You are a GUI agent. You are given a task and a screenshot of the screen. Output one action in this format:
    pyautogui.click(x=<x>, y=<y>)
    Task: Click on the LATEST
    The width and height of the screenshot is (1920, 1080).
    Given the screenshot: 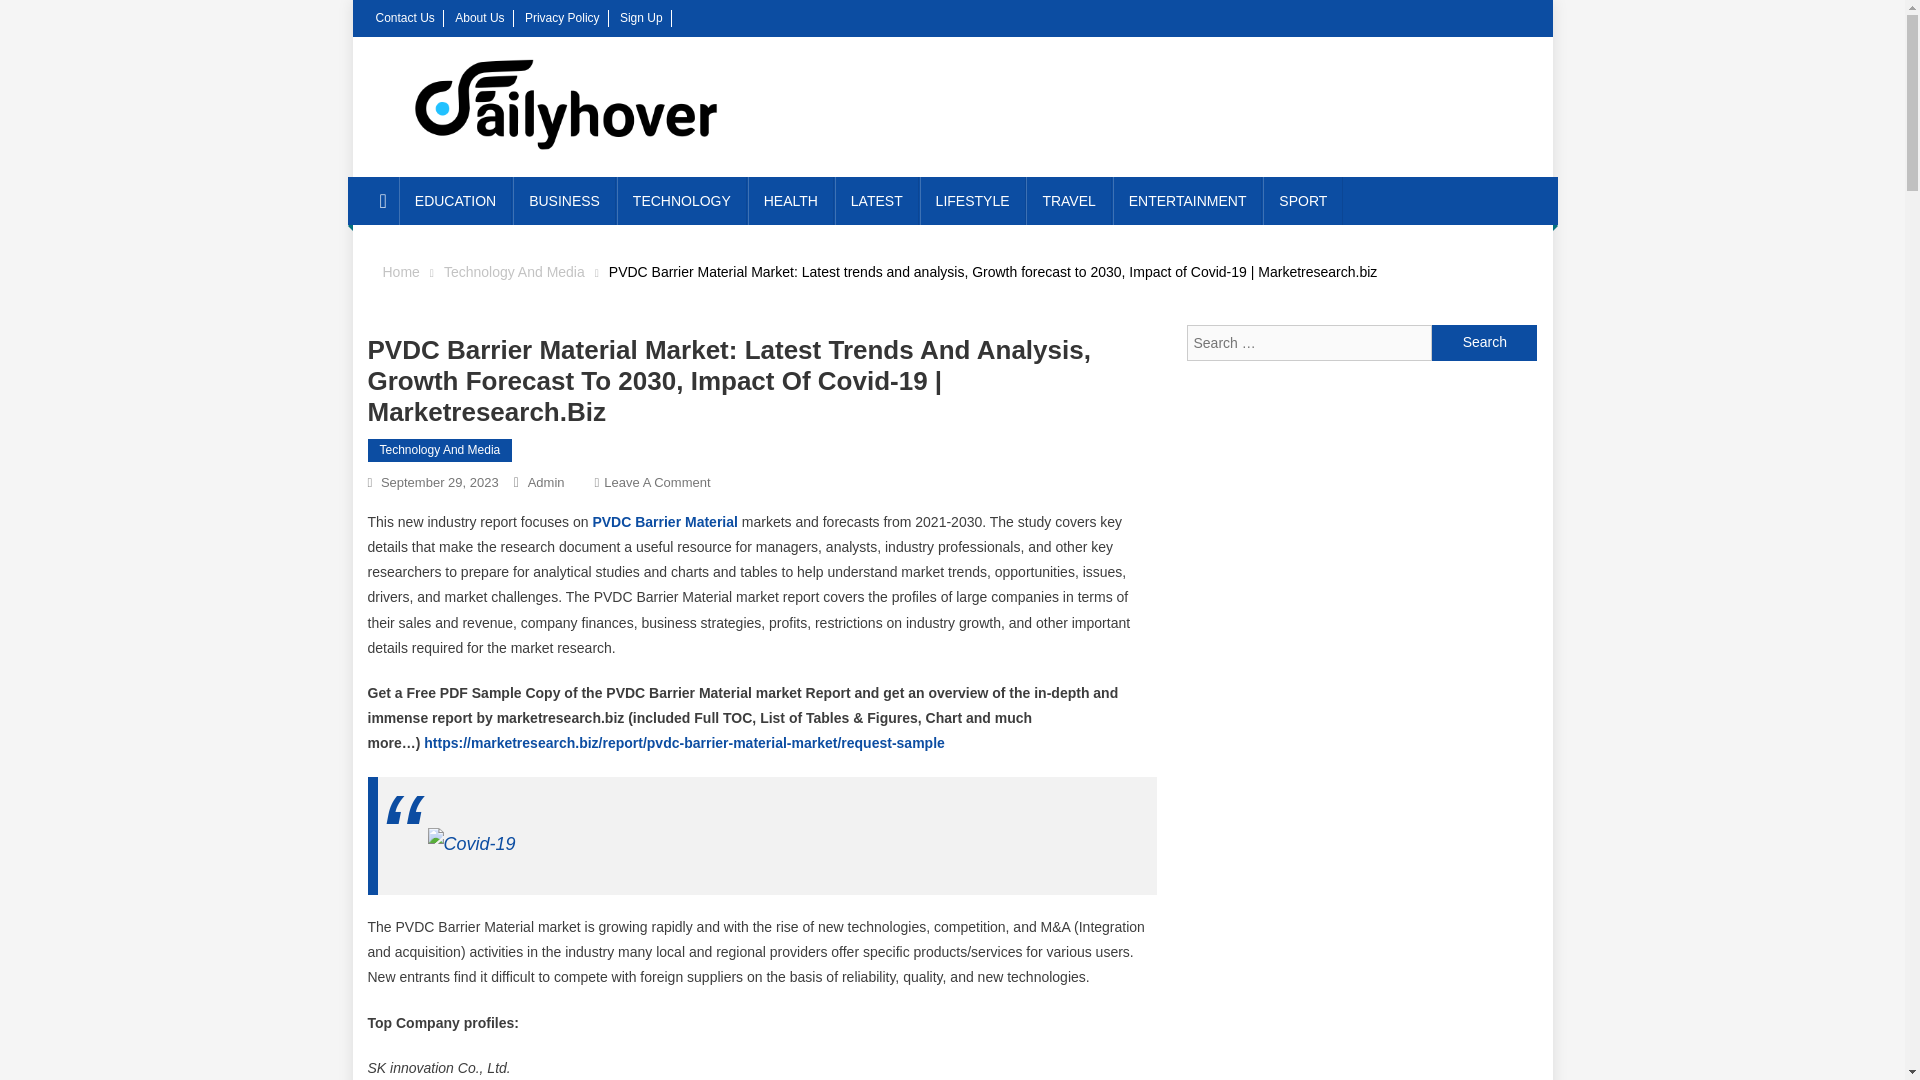 What is the action you would take?
    pyautogui.click(x=877, y=200)
    